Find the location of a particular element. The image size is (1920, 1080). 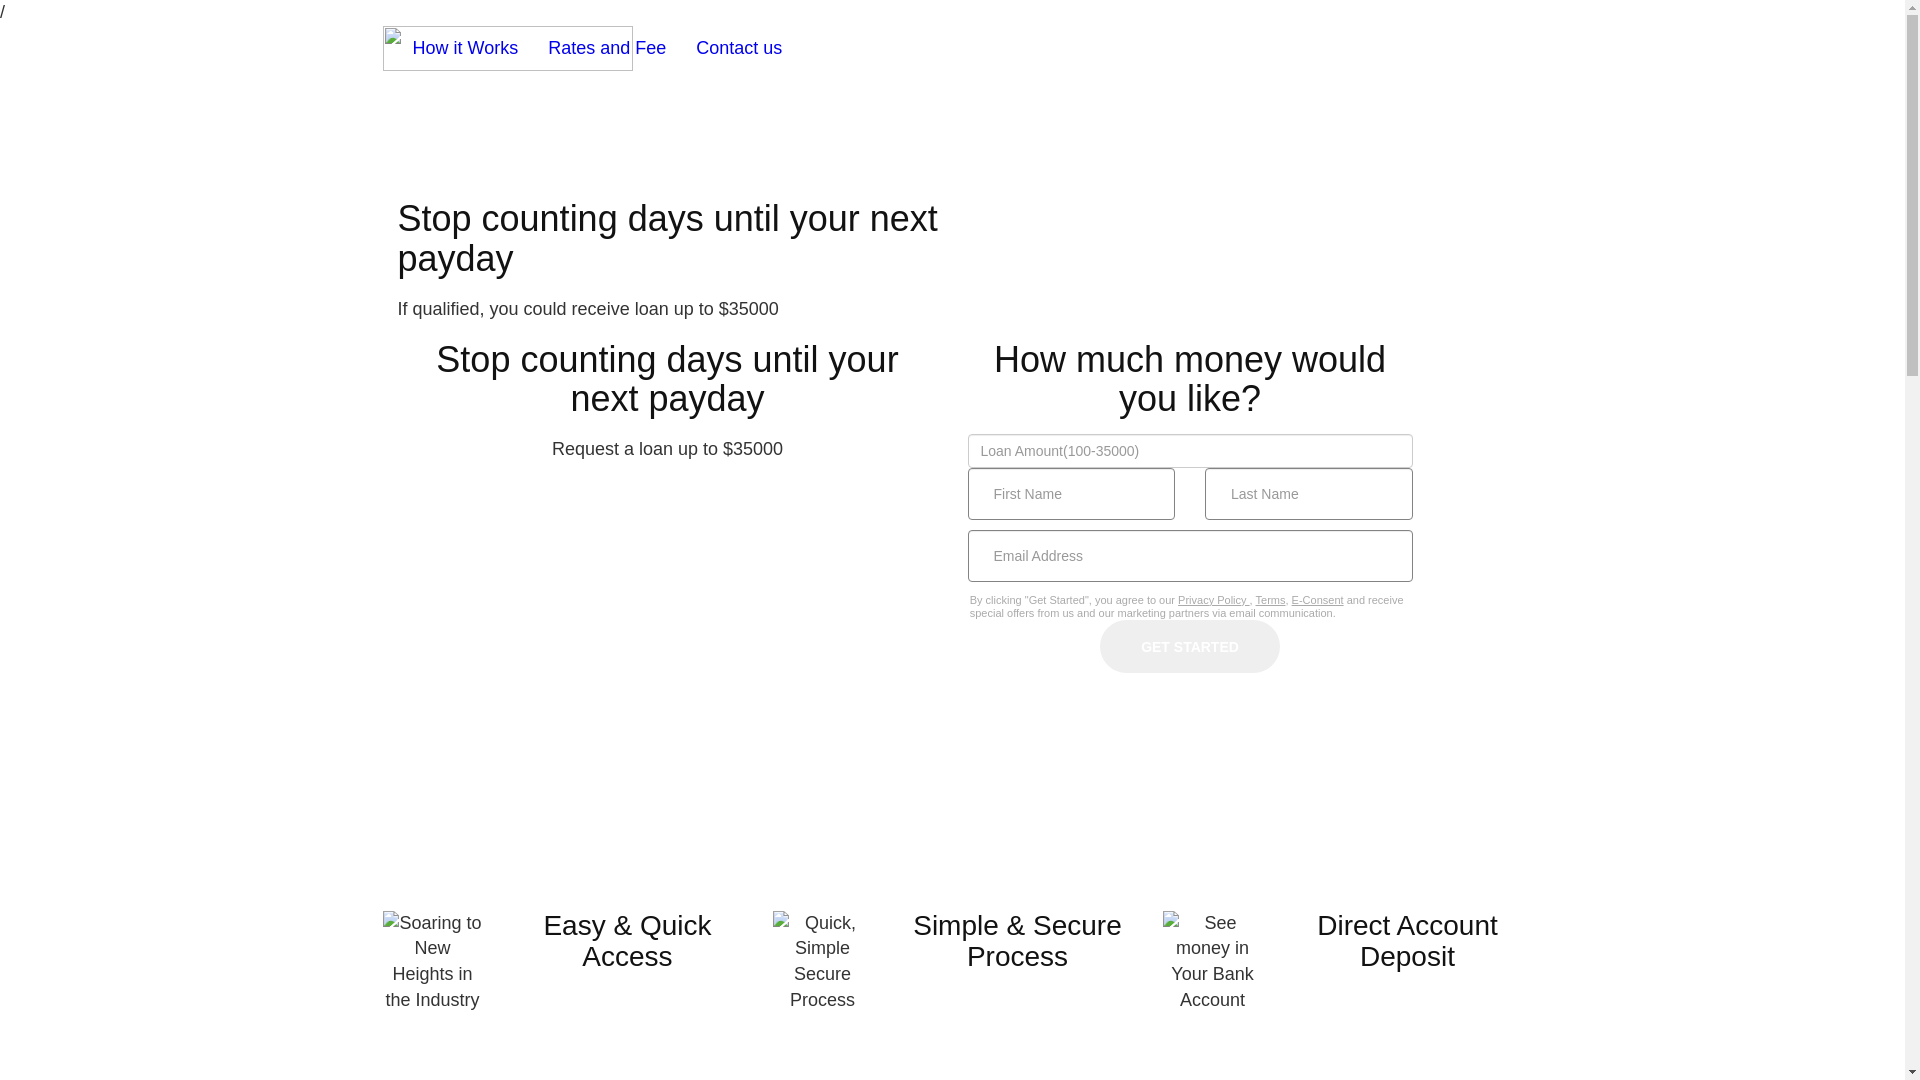

Terms is located at coordinates (1271, 600).